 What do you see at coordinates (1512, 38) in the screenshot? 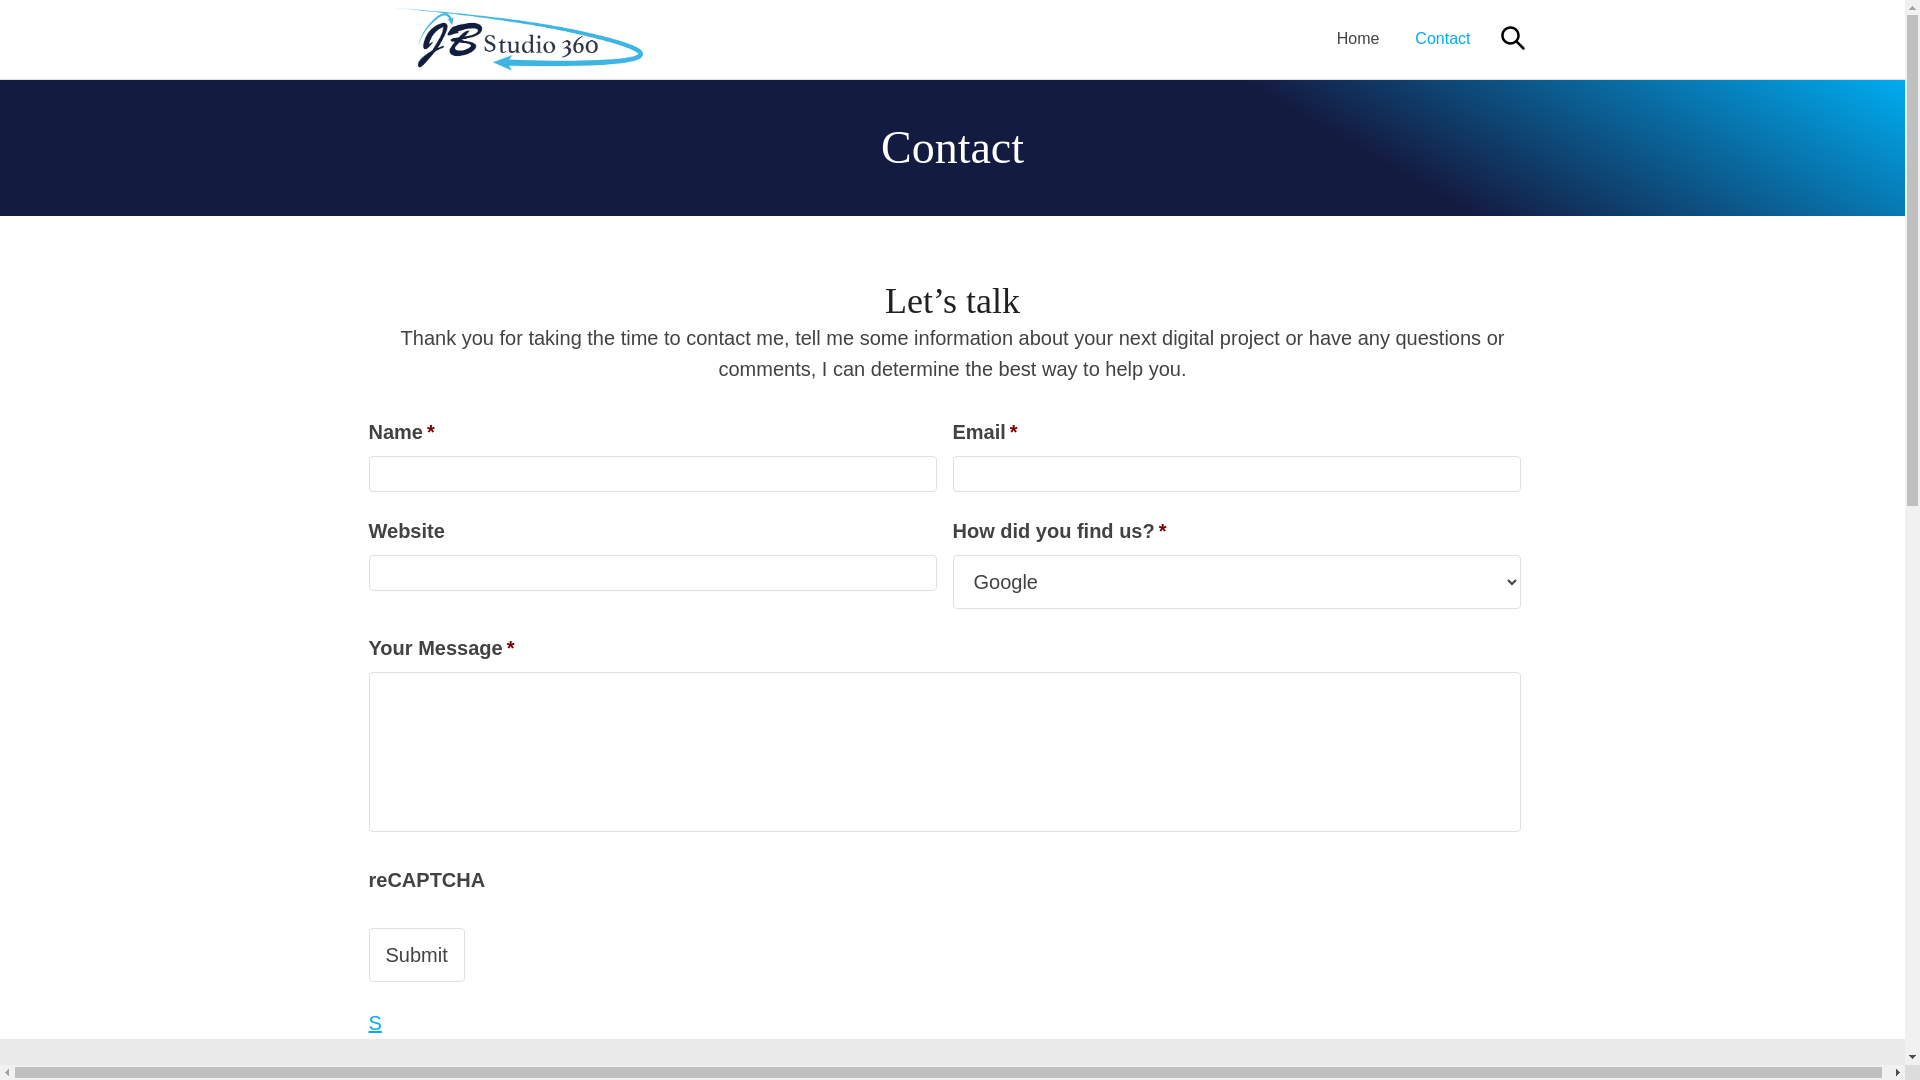
I see `Search` at bounding box center [1512, 38].